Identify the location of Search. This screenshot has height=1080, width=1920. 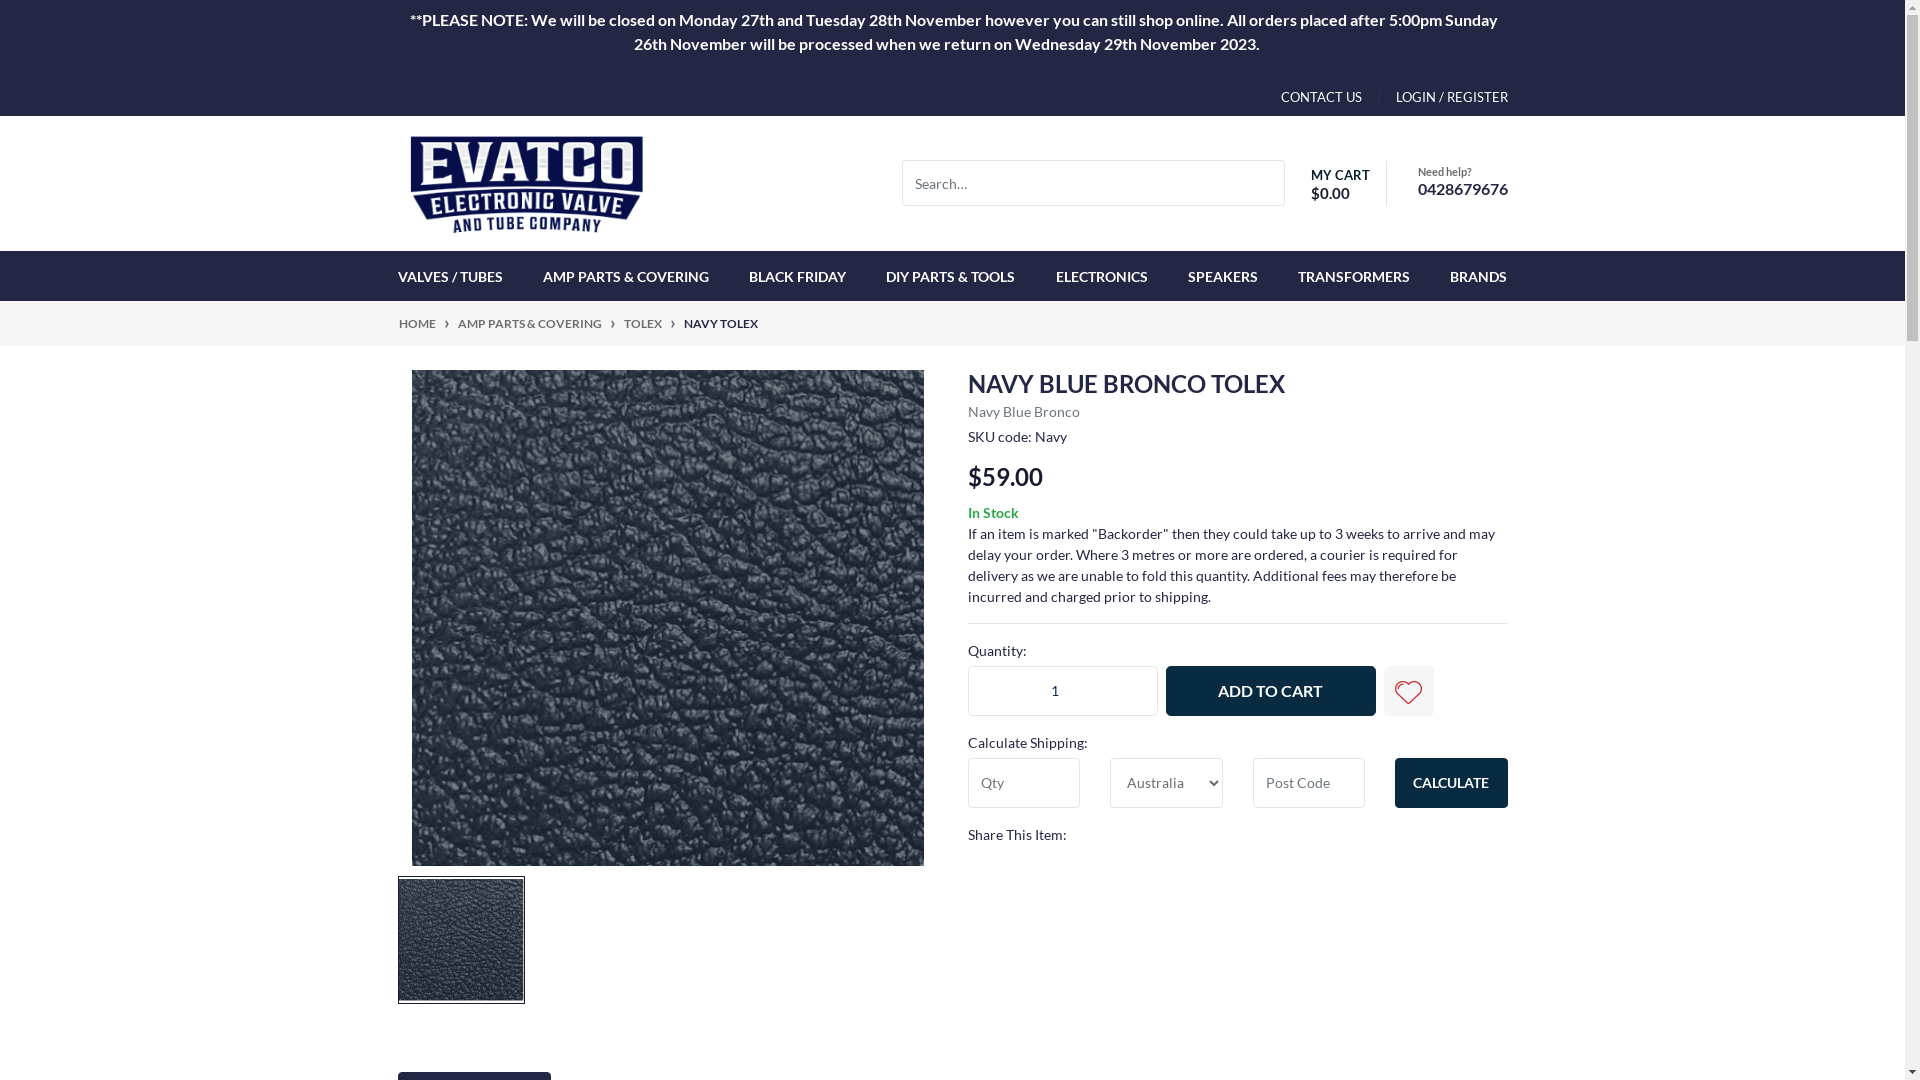
(1272, 183).